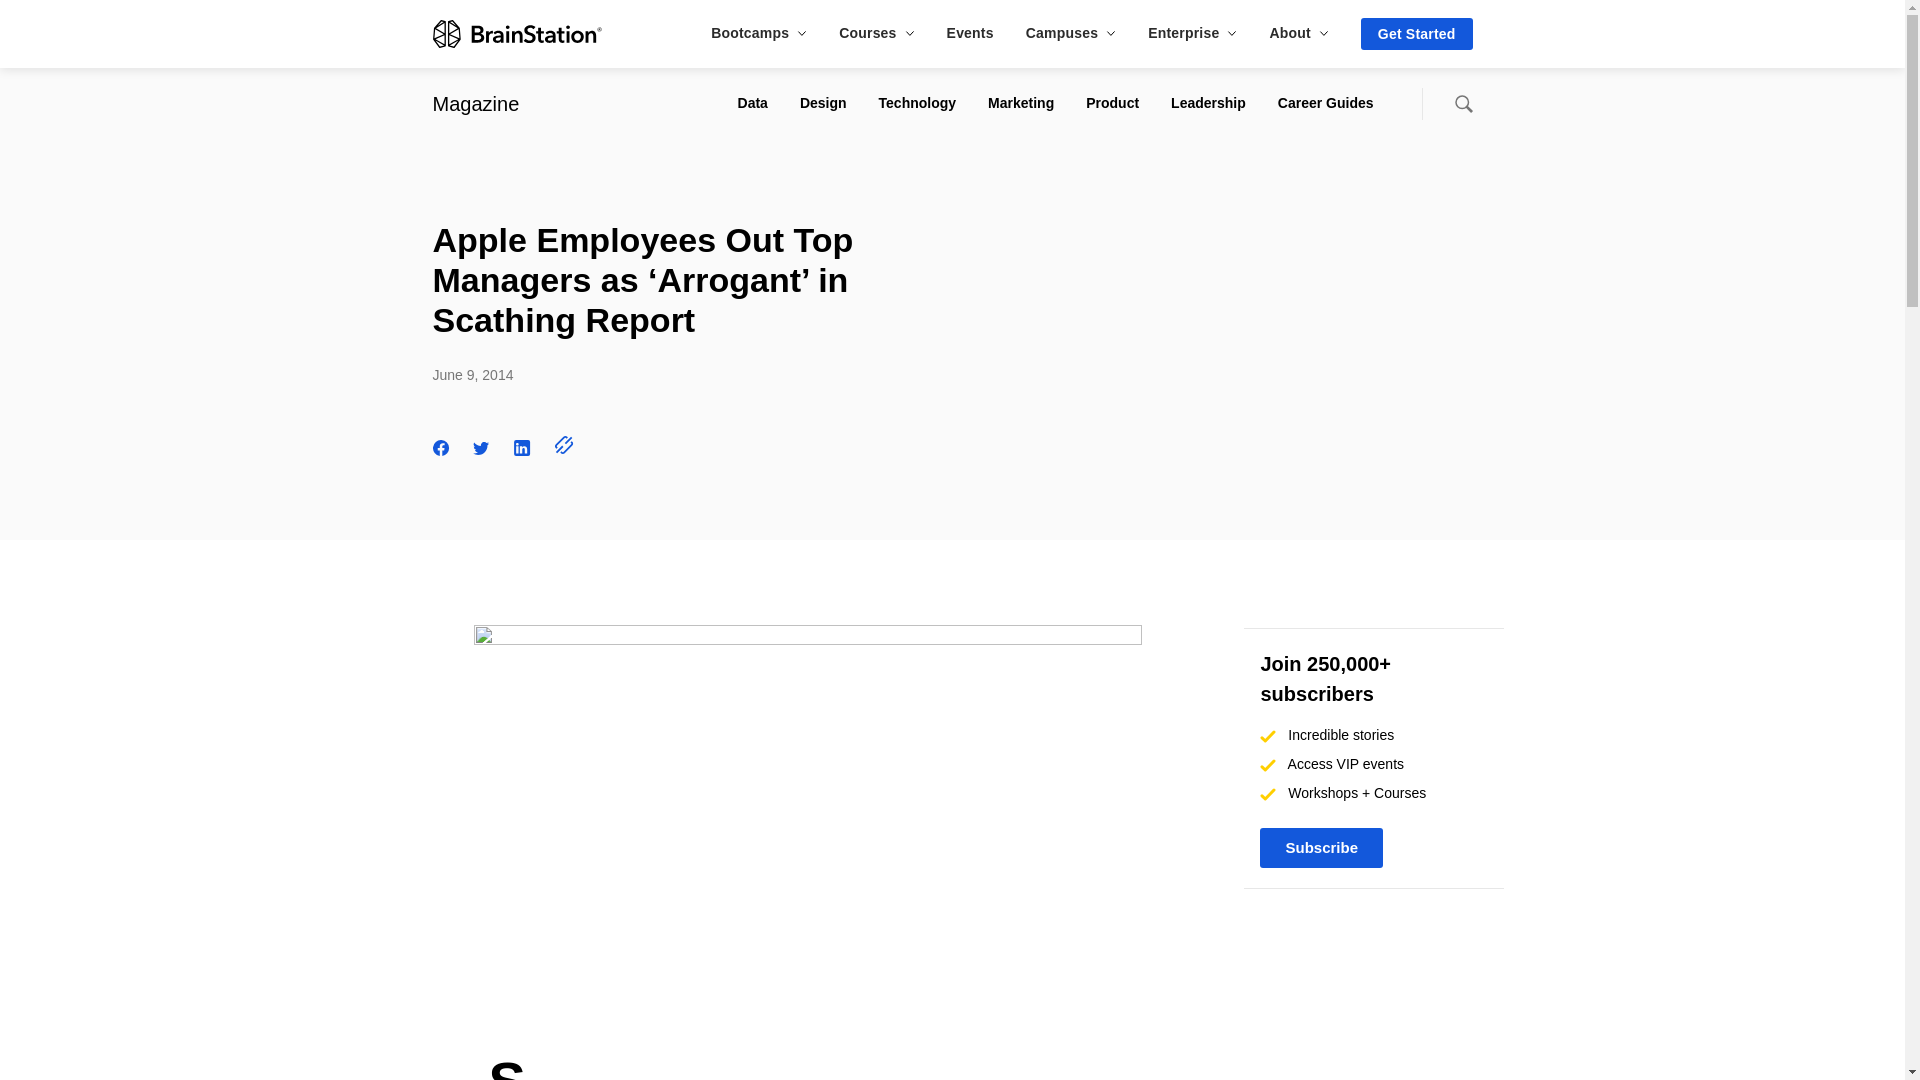 The height and width of the screenshot is (1080, 1920). I want to click on Bootcamps, so click(758, 32).